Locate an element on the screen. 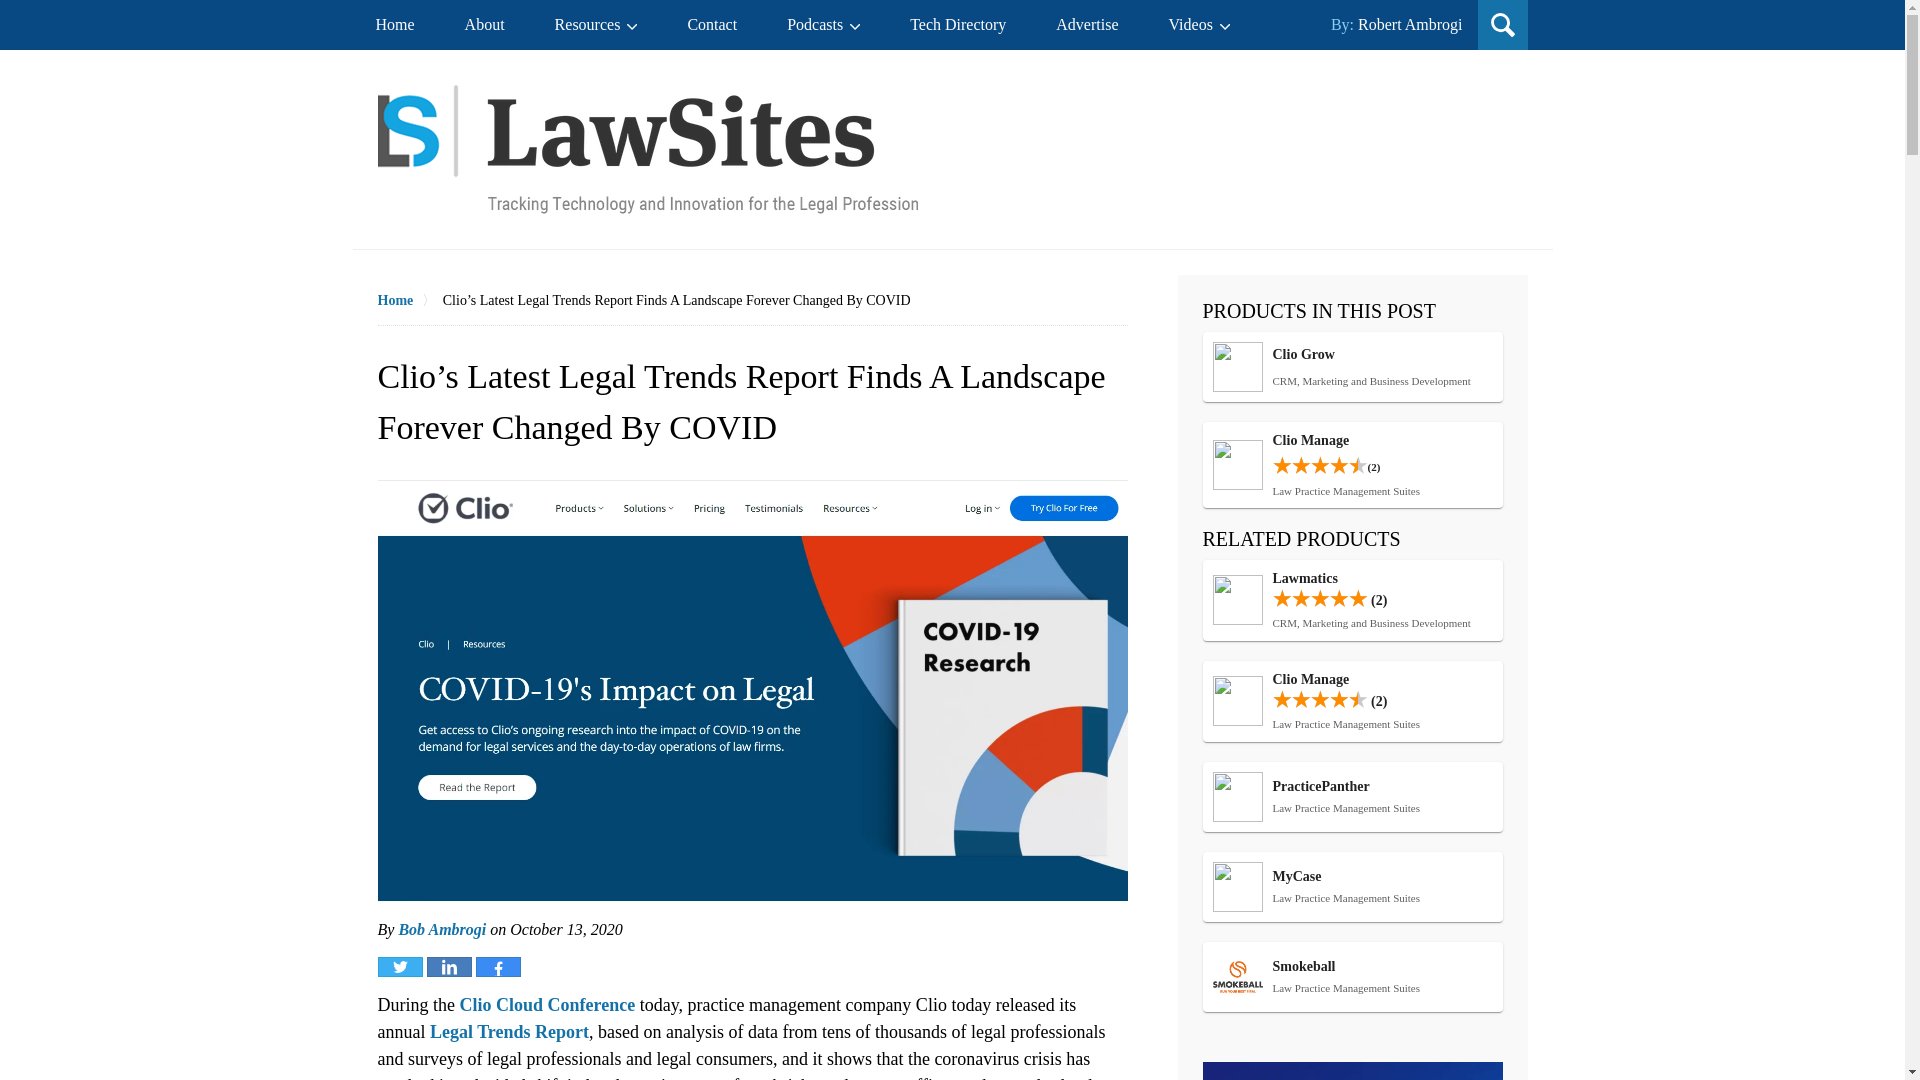 This screenshot has height=1080, width=1920. Search is located at coordinates (1200, 24).